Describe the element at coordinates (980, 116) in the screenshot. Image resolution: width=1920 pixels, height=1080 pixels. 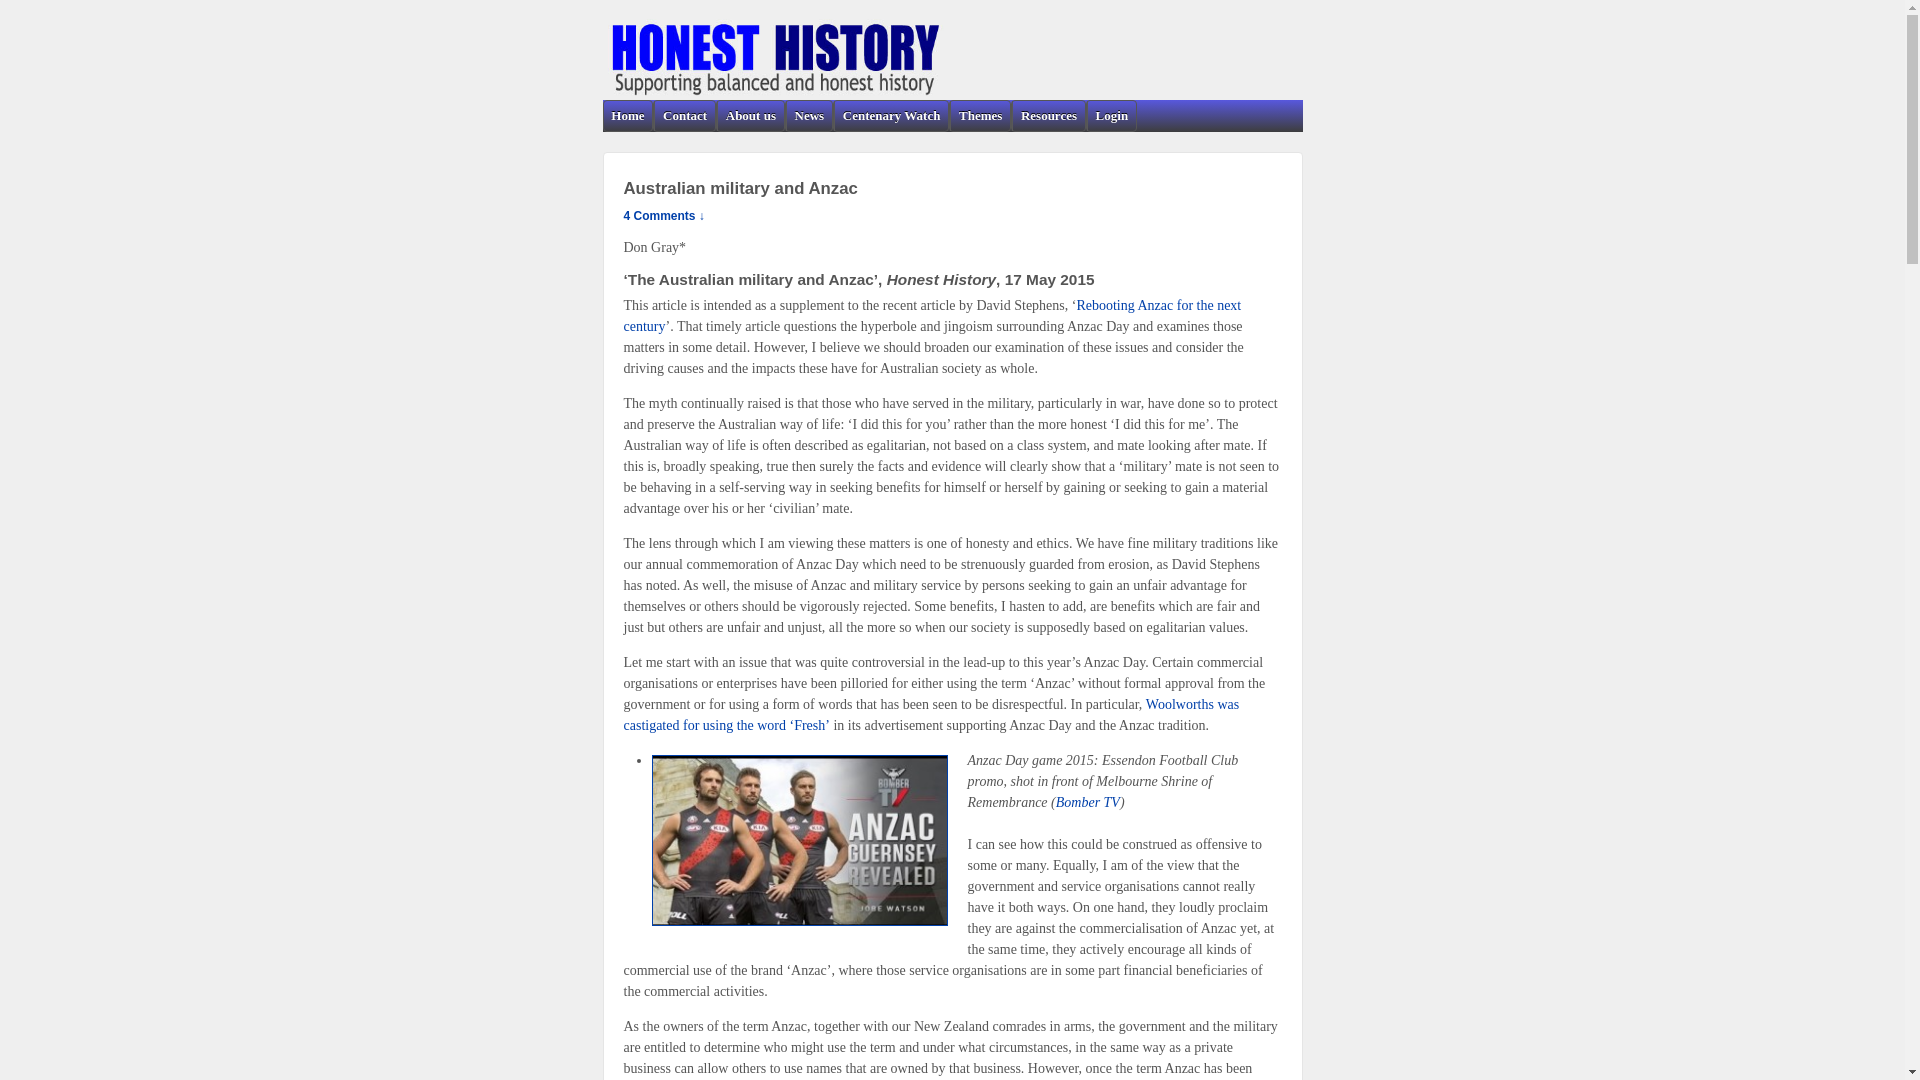
I see `Themes` at that location.